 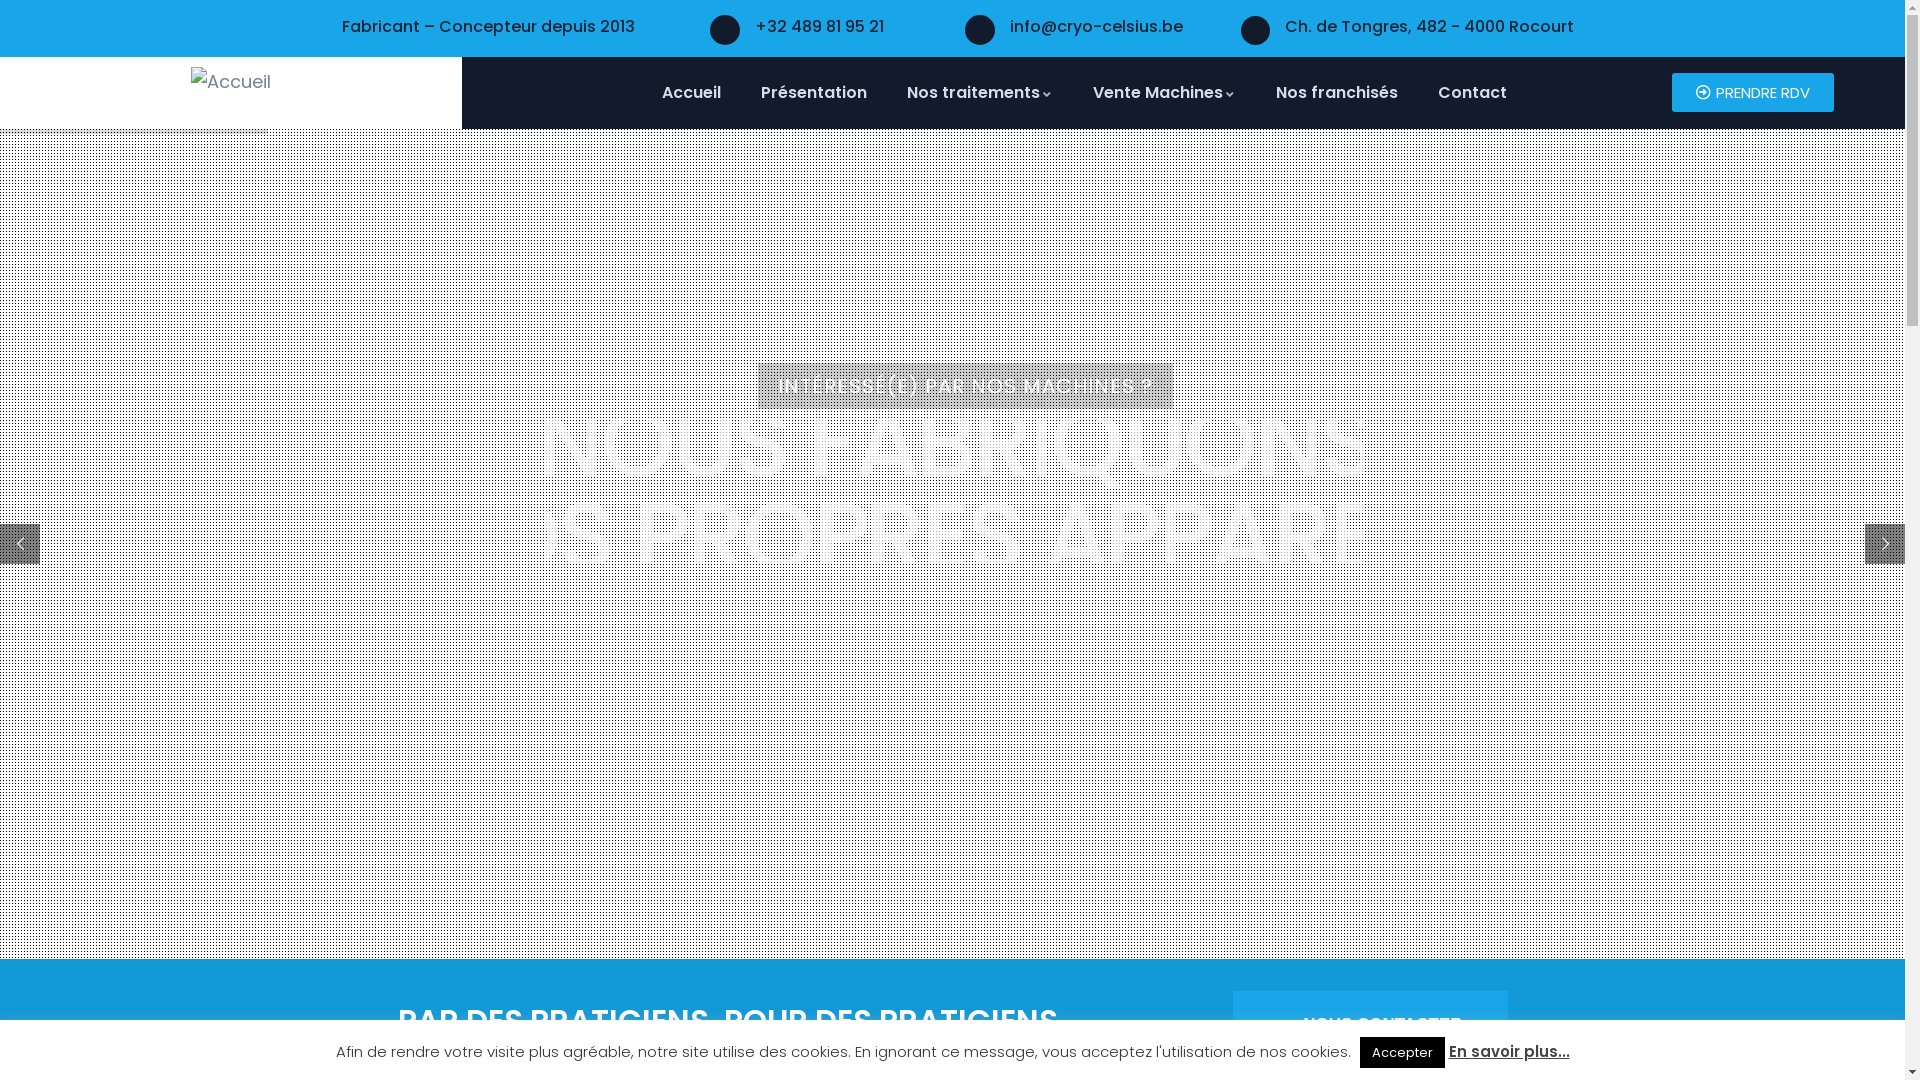 What do you see at coordinates (820, 26) in the screenshot?
I see `+32 489 81 95 21` at bounding box center [820, 26].